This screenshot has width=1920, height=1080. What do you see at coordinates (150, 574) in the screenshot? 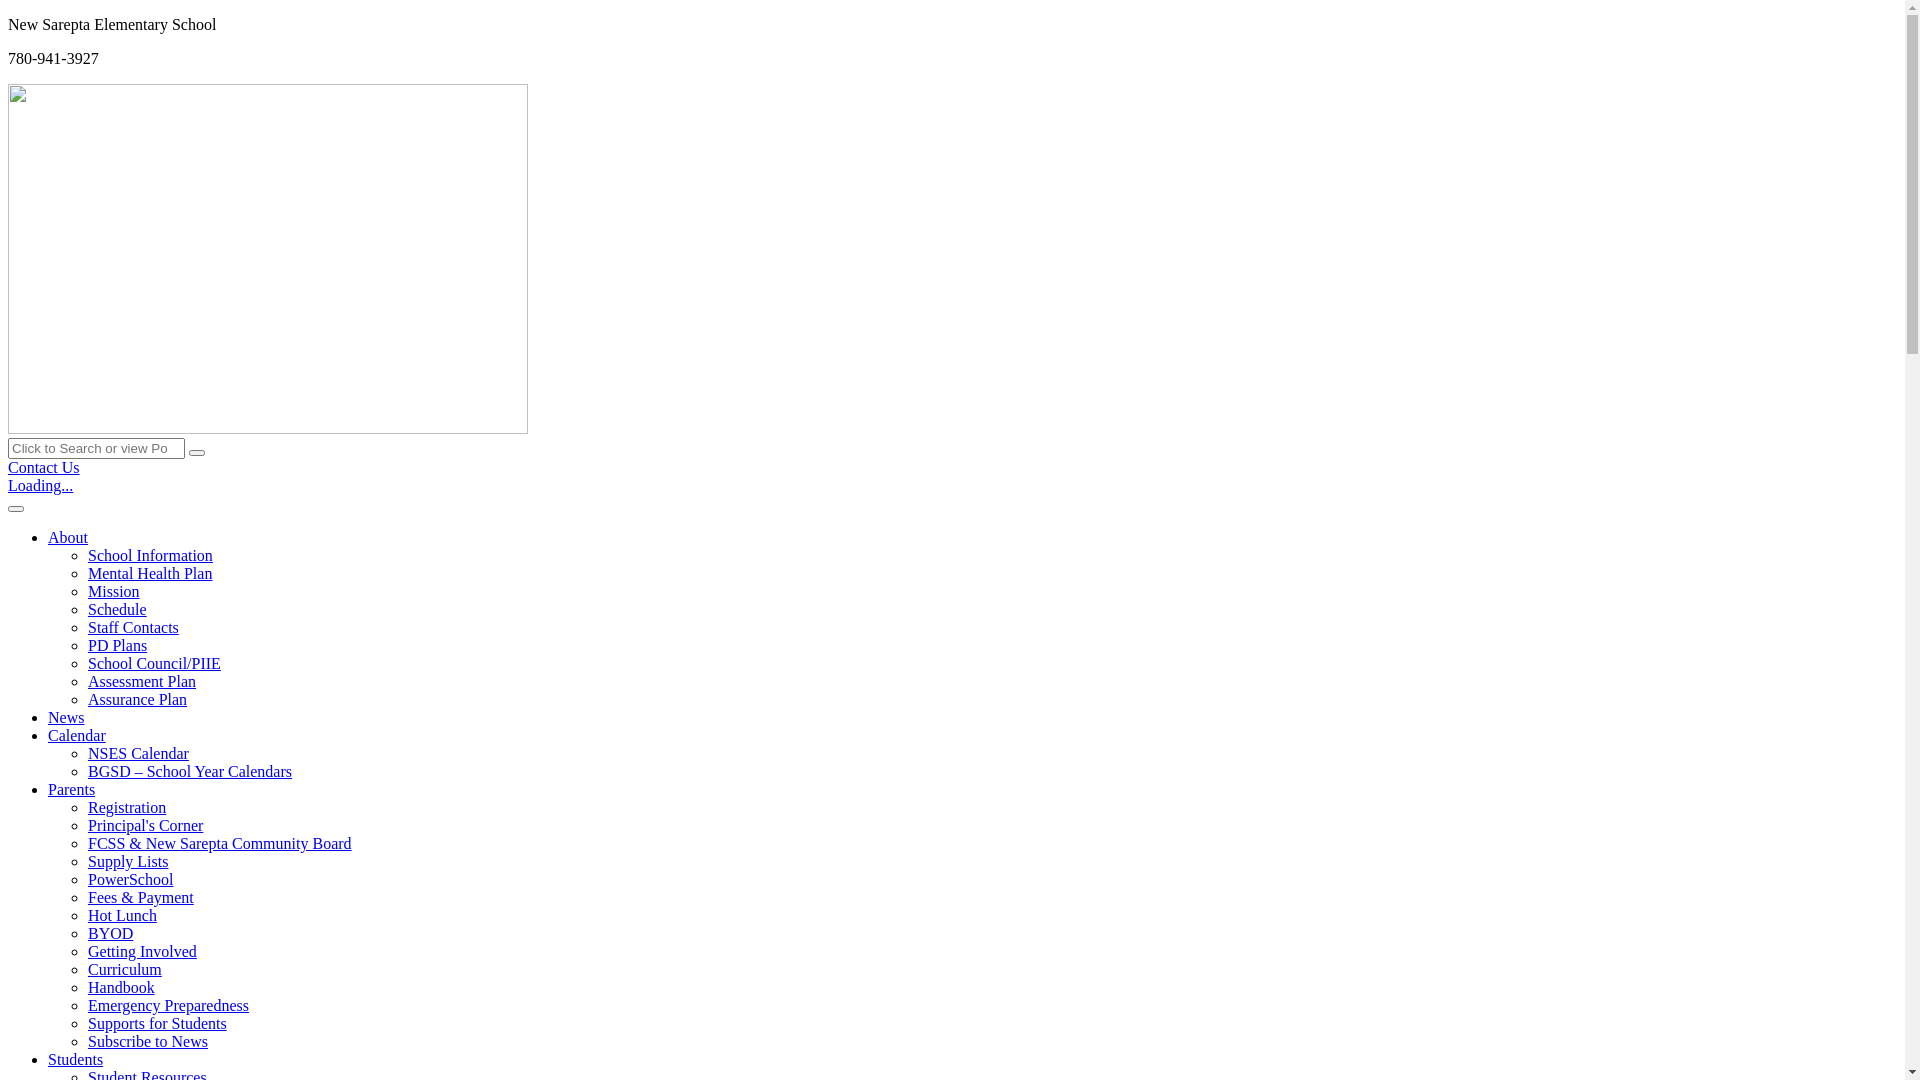
I see `Mental Health Plan` at bounding box center [150, 574].